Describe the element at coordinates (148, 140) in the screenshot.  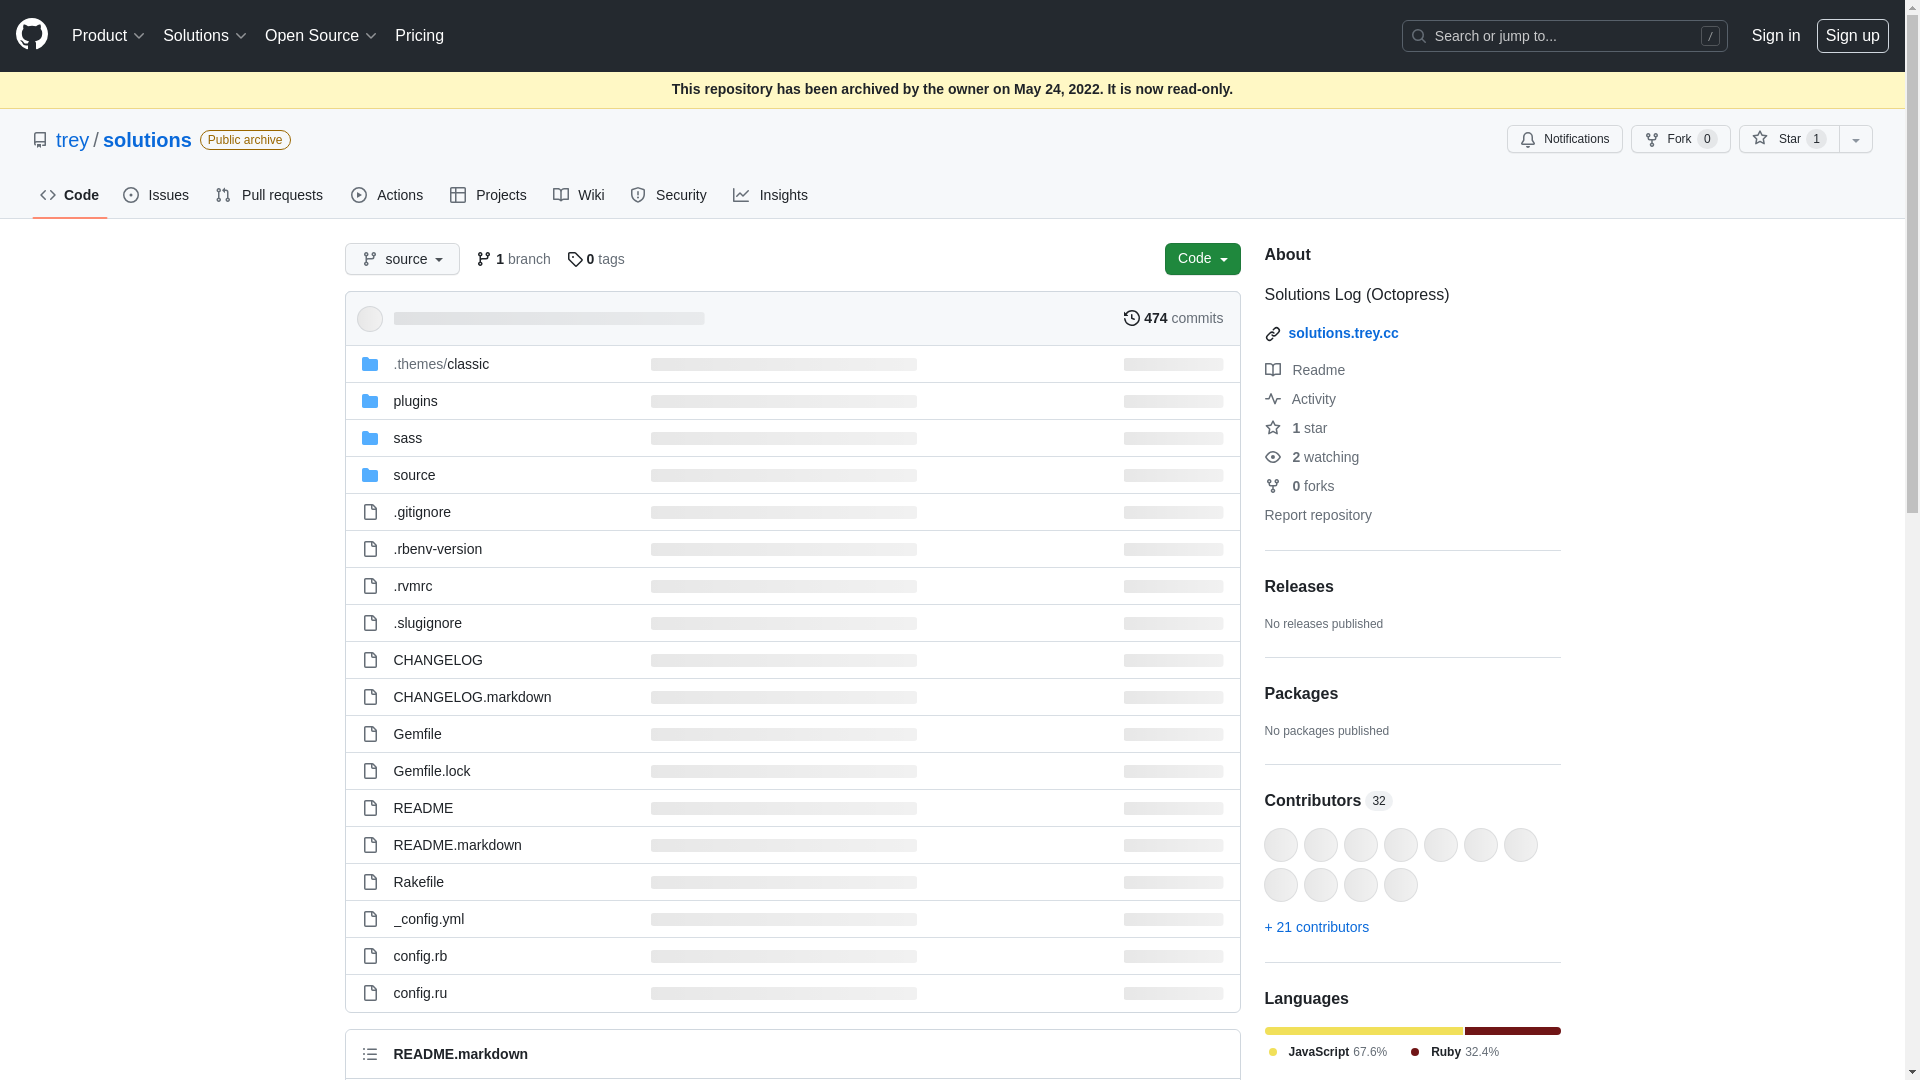
I see `solutions` at that location.